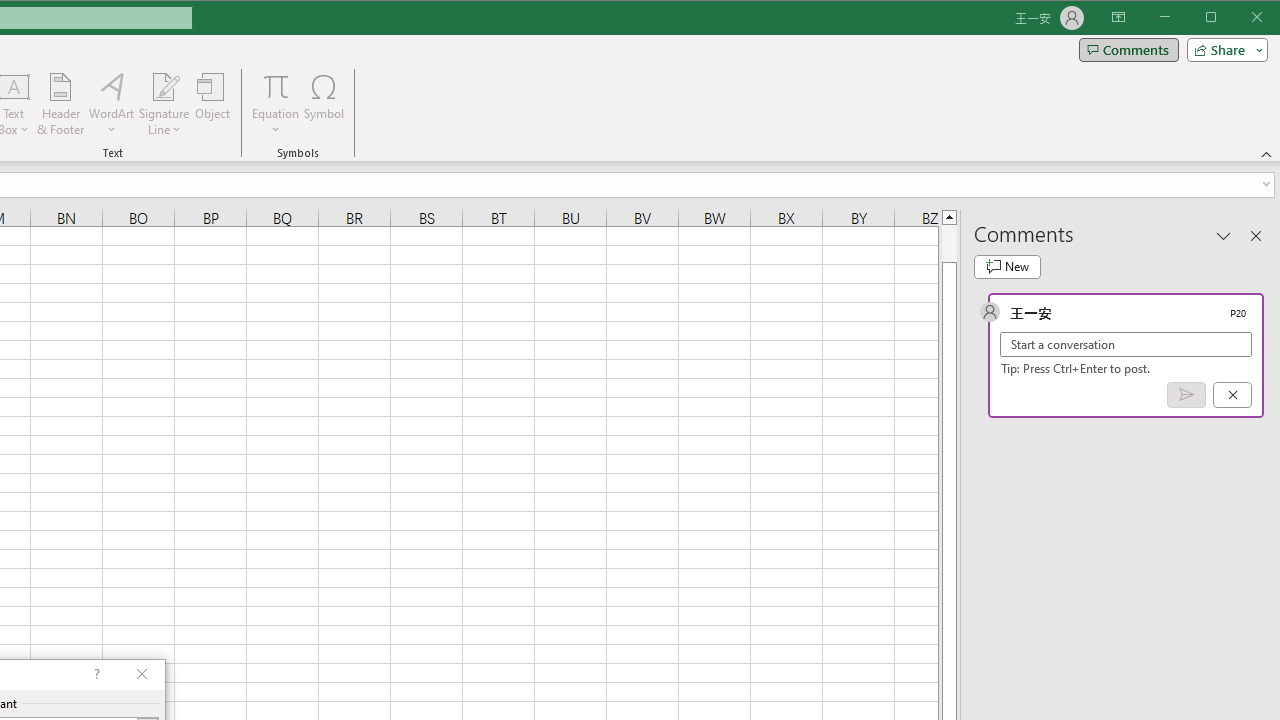  I want to click on New comment, so click(1007, 266).